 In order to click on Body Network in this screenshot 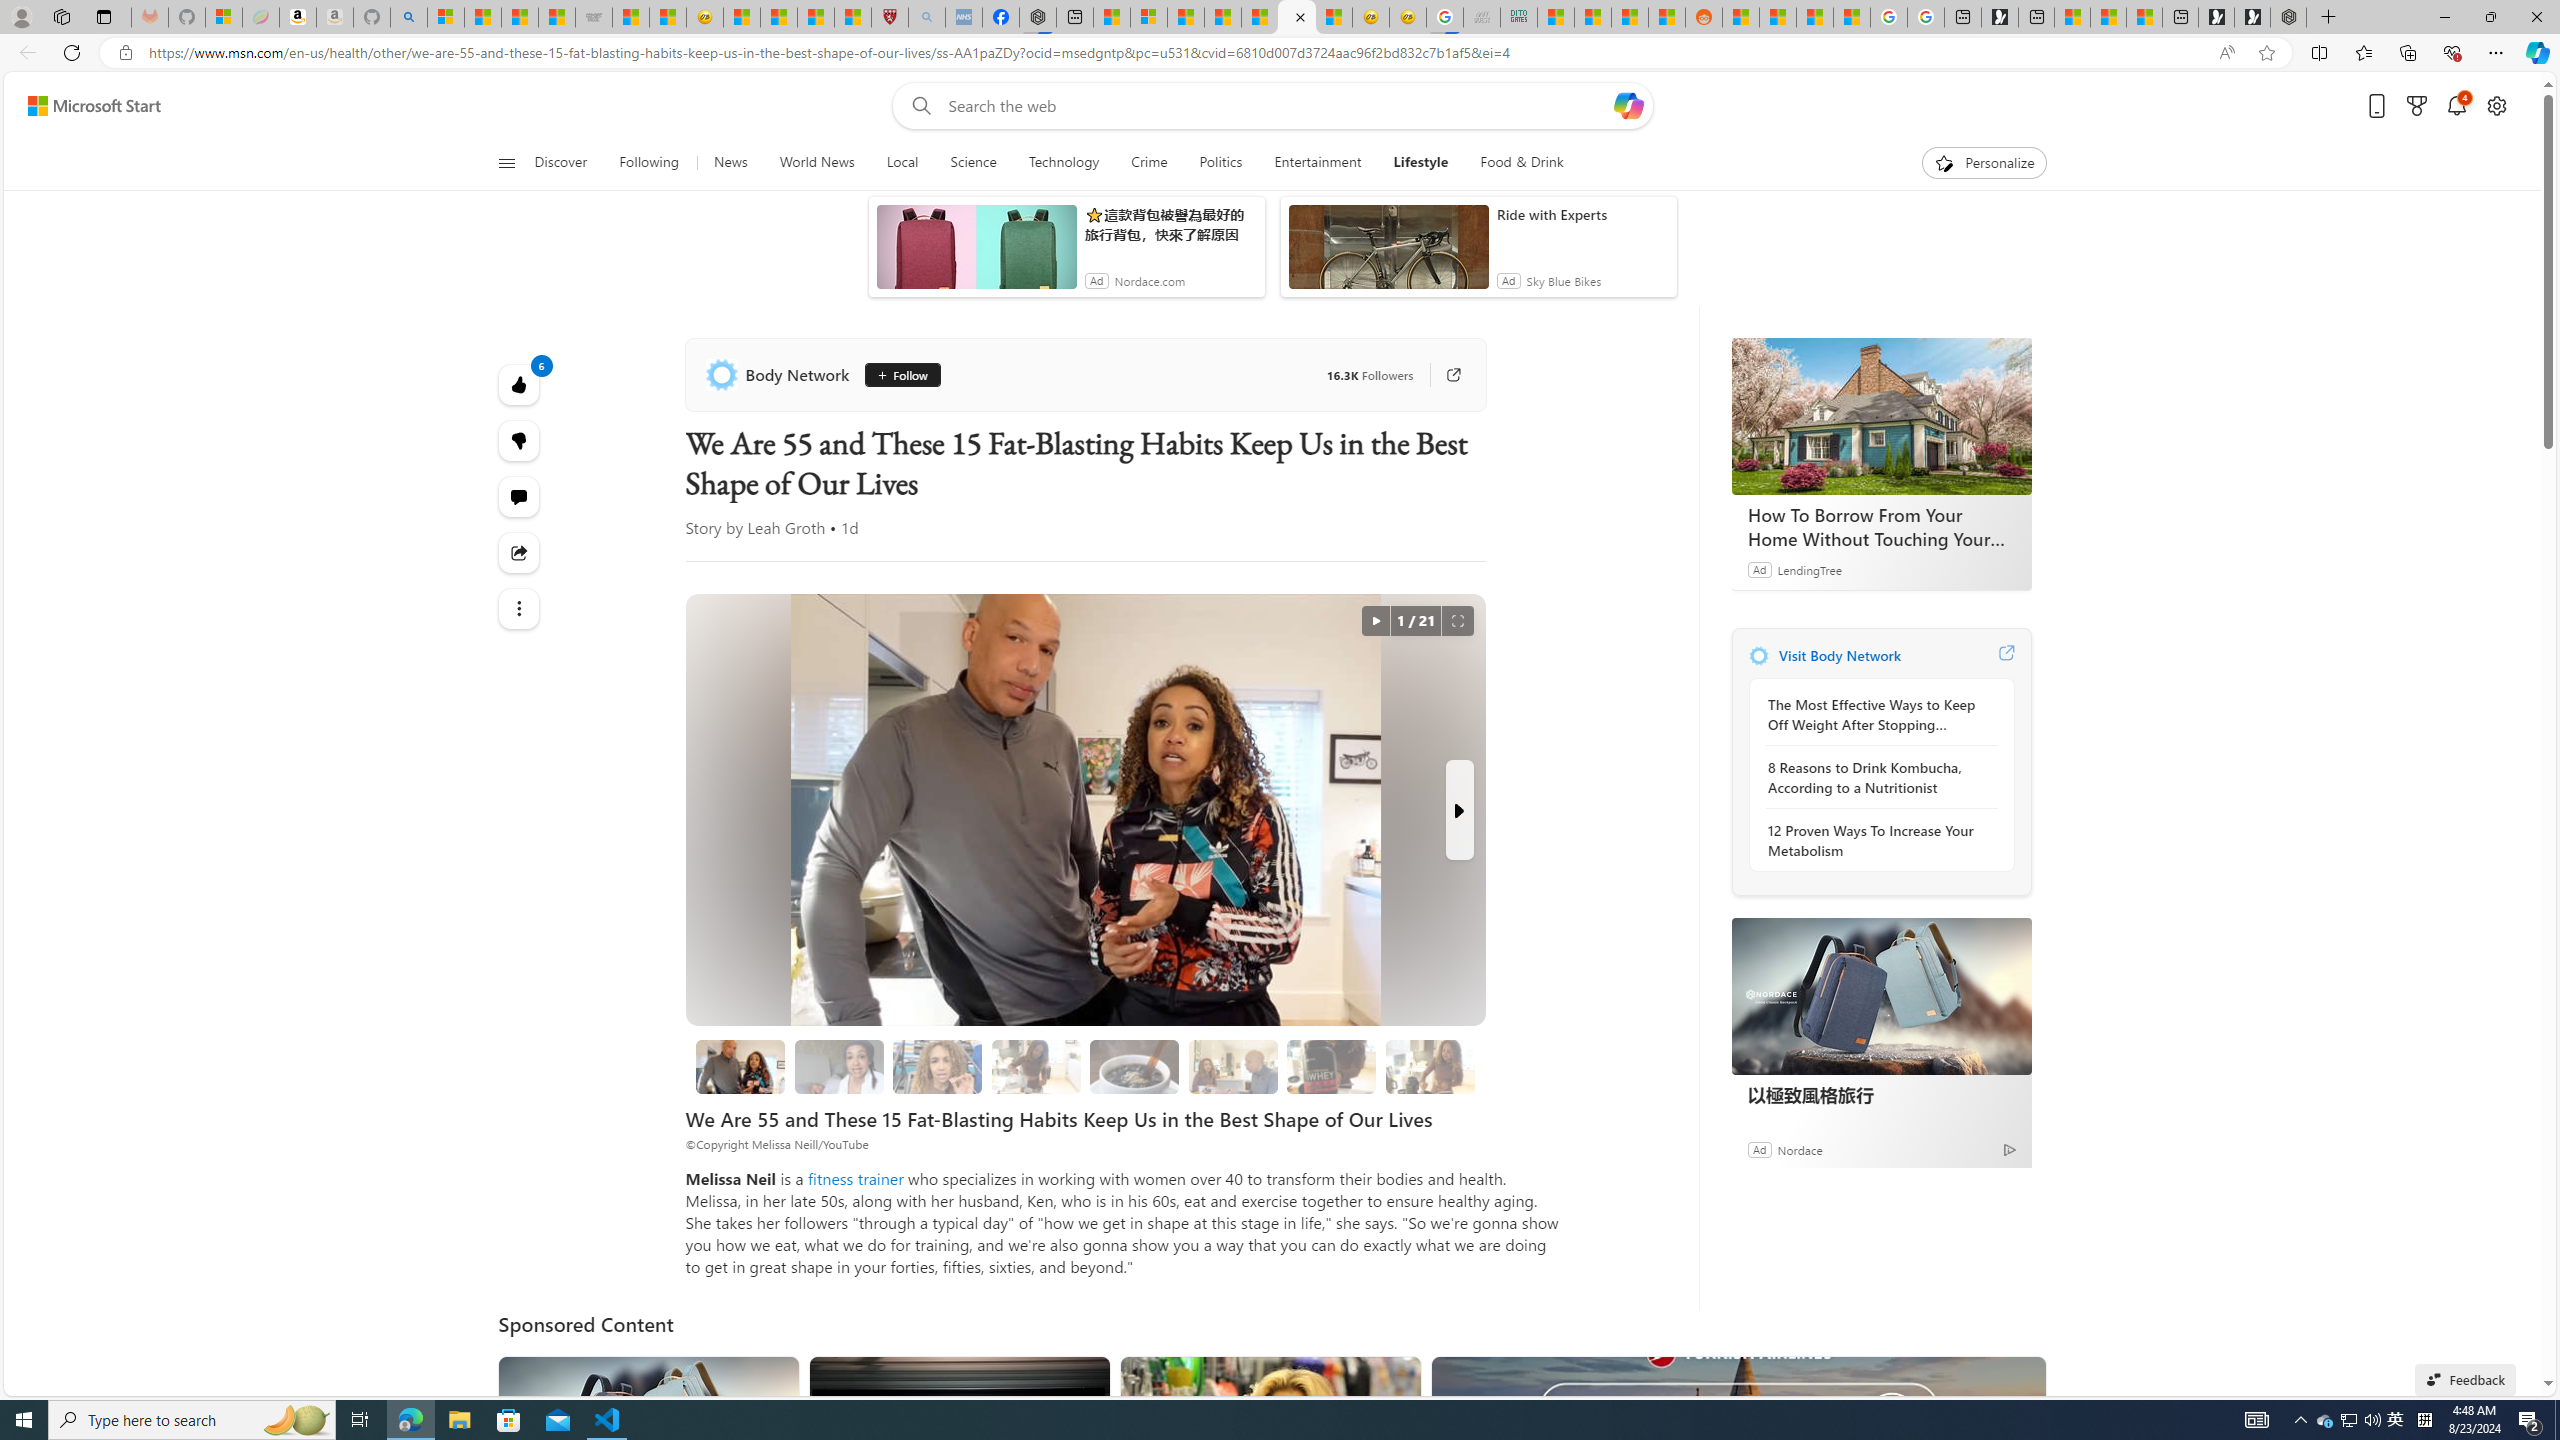, I will do `click(1758, 655)`.